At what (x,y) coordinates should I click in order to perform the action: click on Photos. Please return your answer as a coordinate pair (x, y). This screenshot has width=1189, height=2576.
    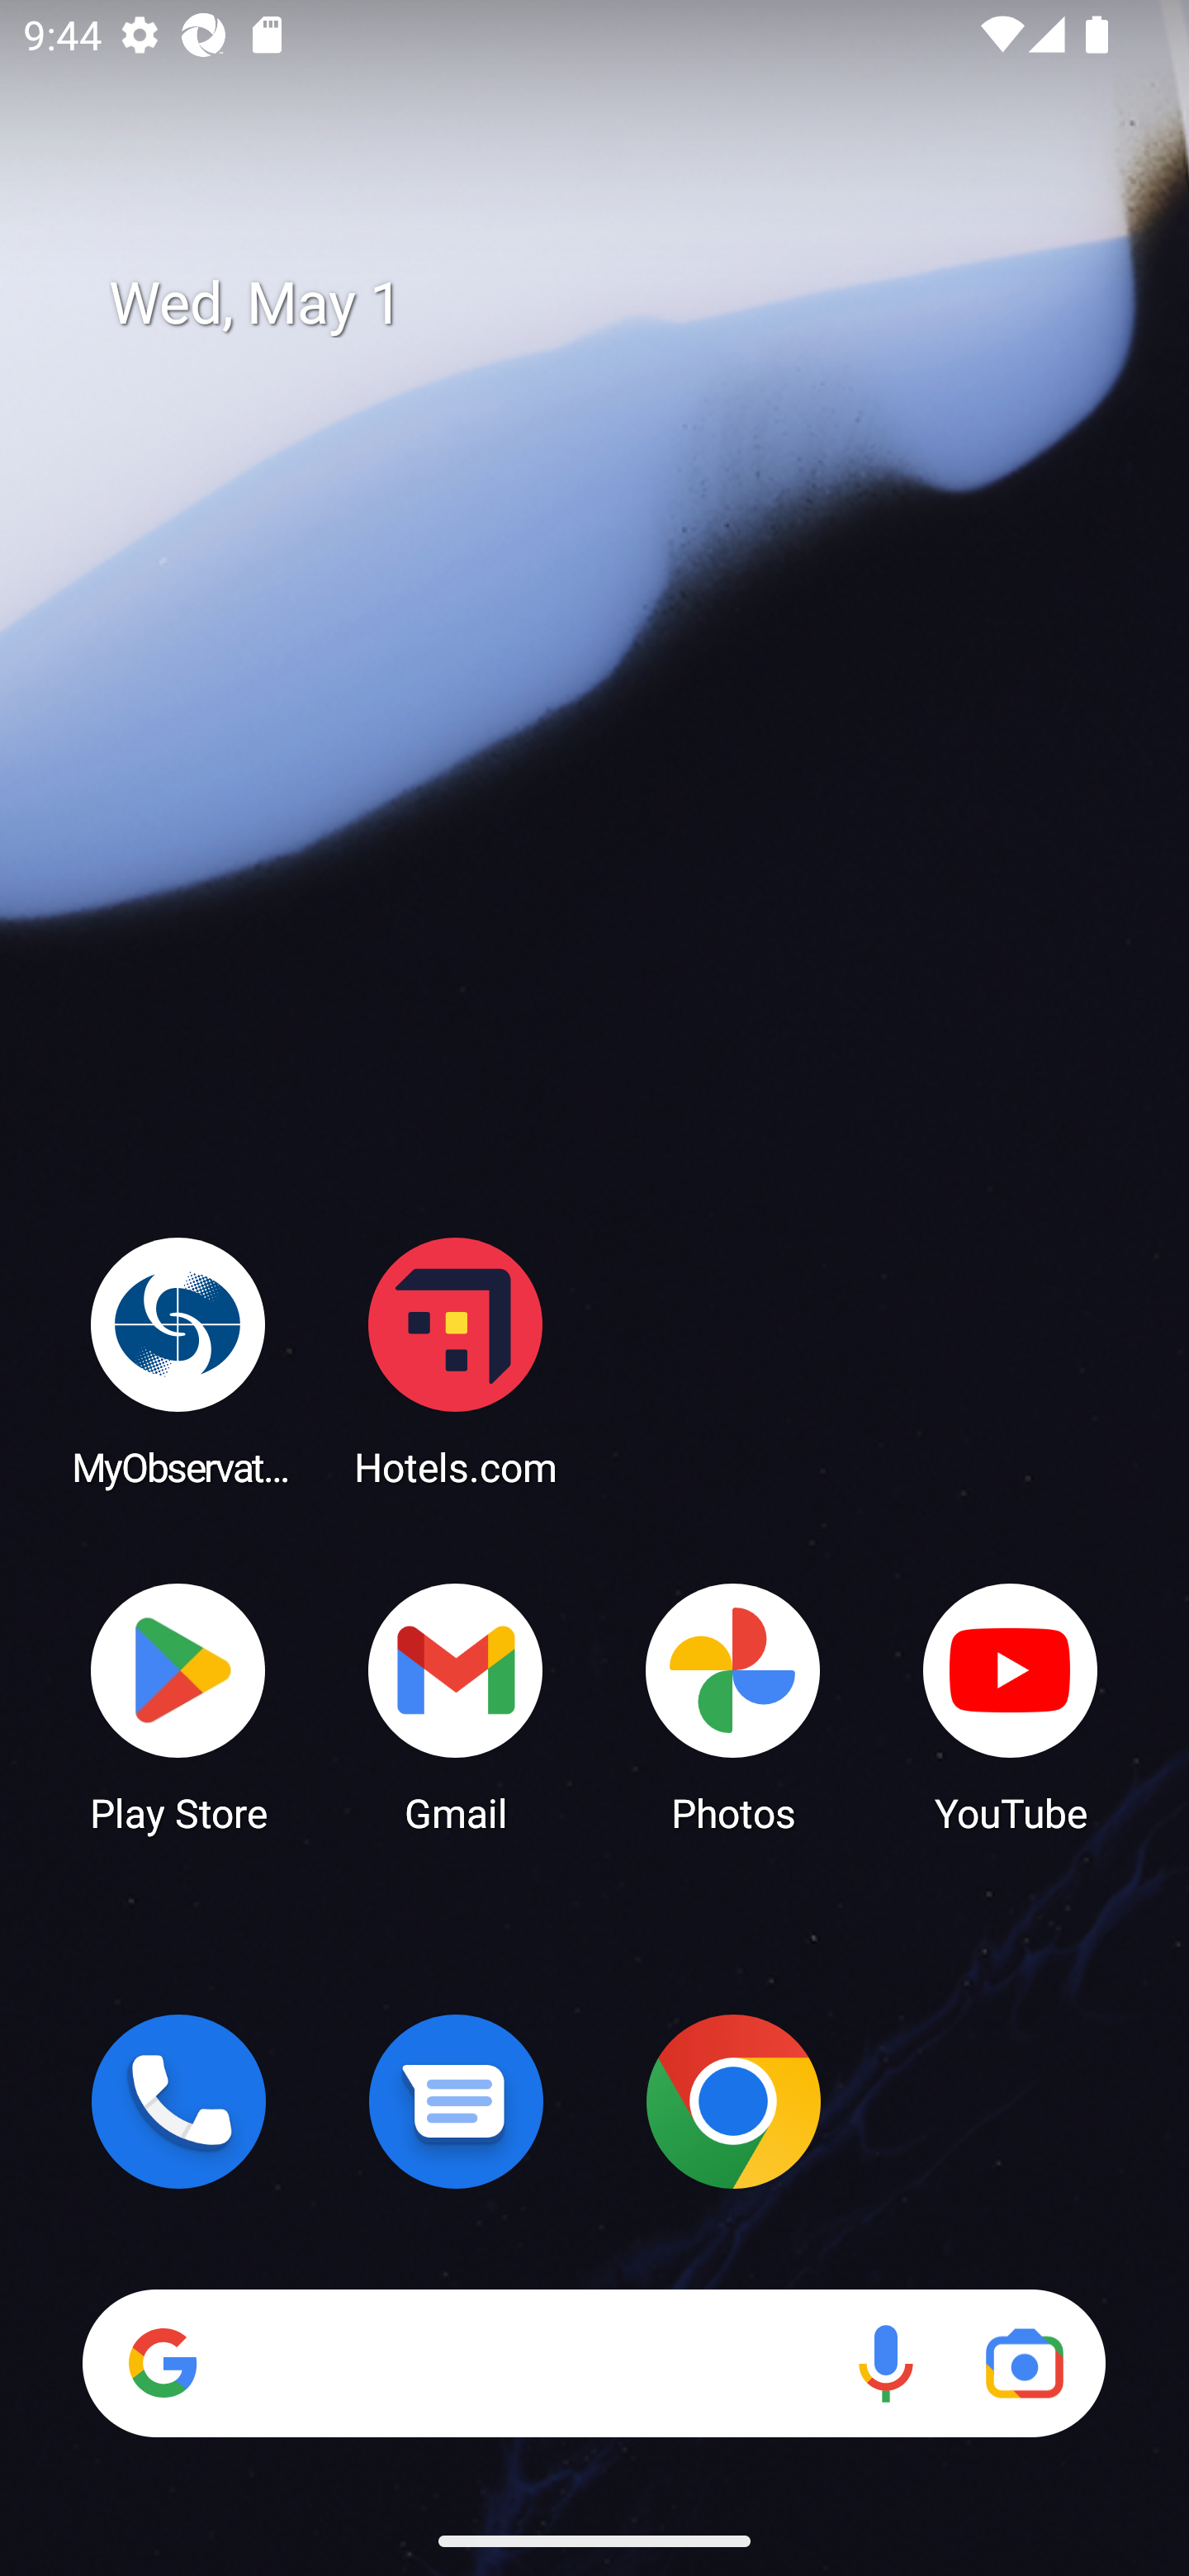
    Looking at the image, I should click on (733, 1706).